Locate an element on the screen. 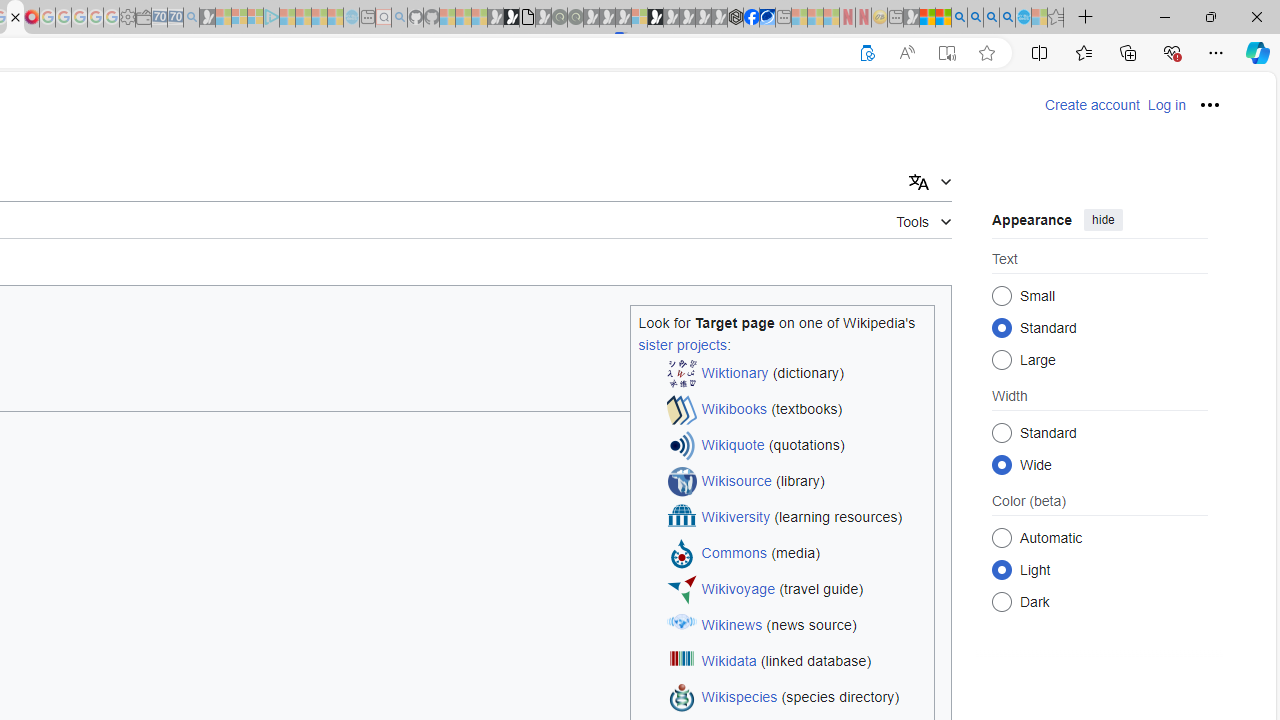 Image resolution: width=1280 pixels, height=720 pixels. Wikiquote is located at coordinates (733, 446).